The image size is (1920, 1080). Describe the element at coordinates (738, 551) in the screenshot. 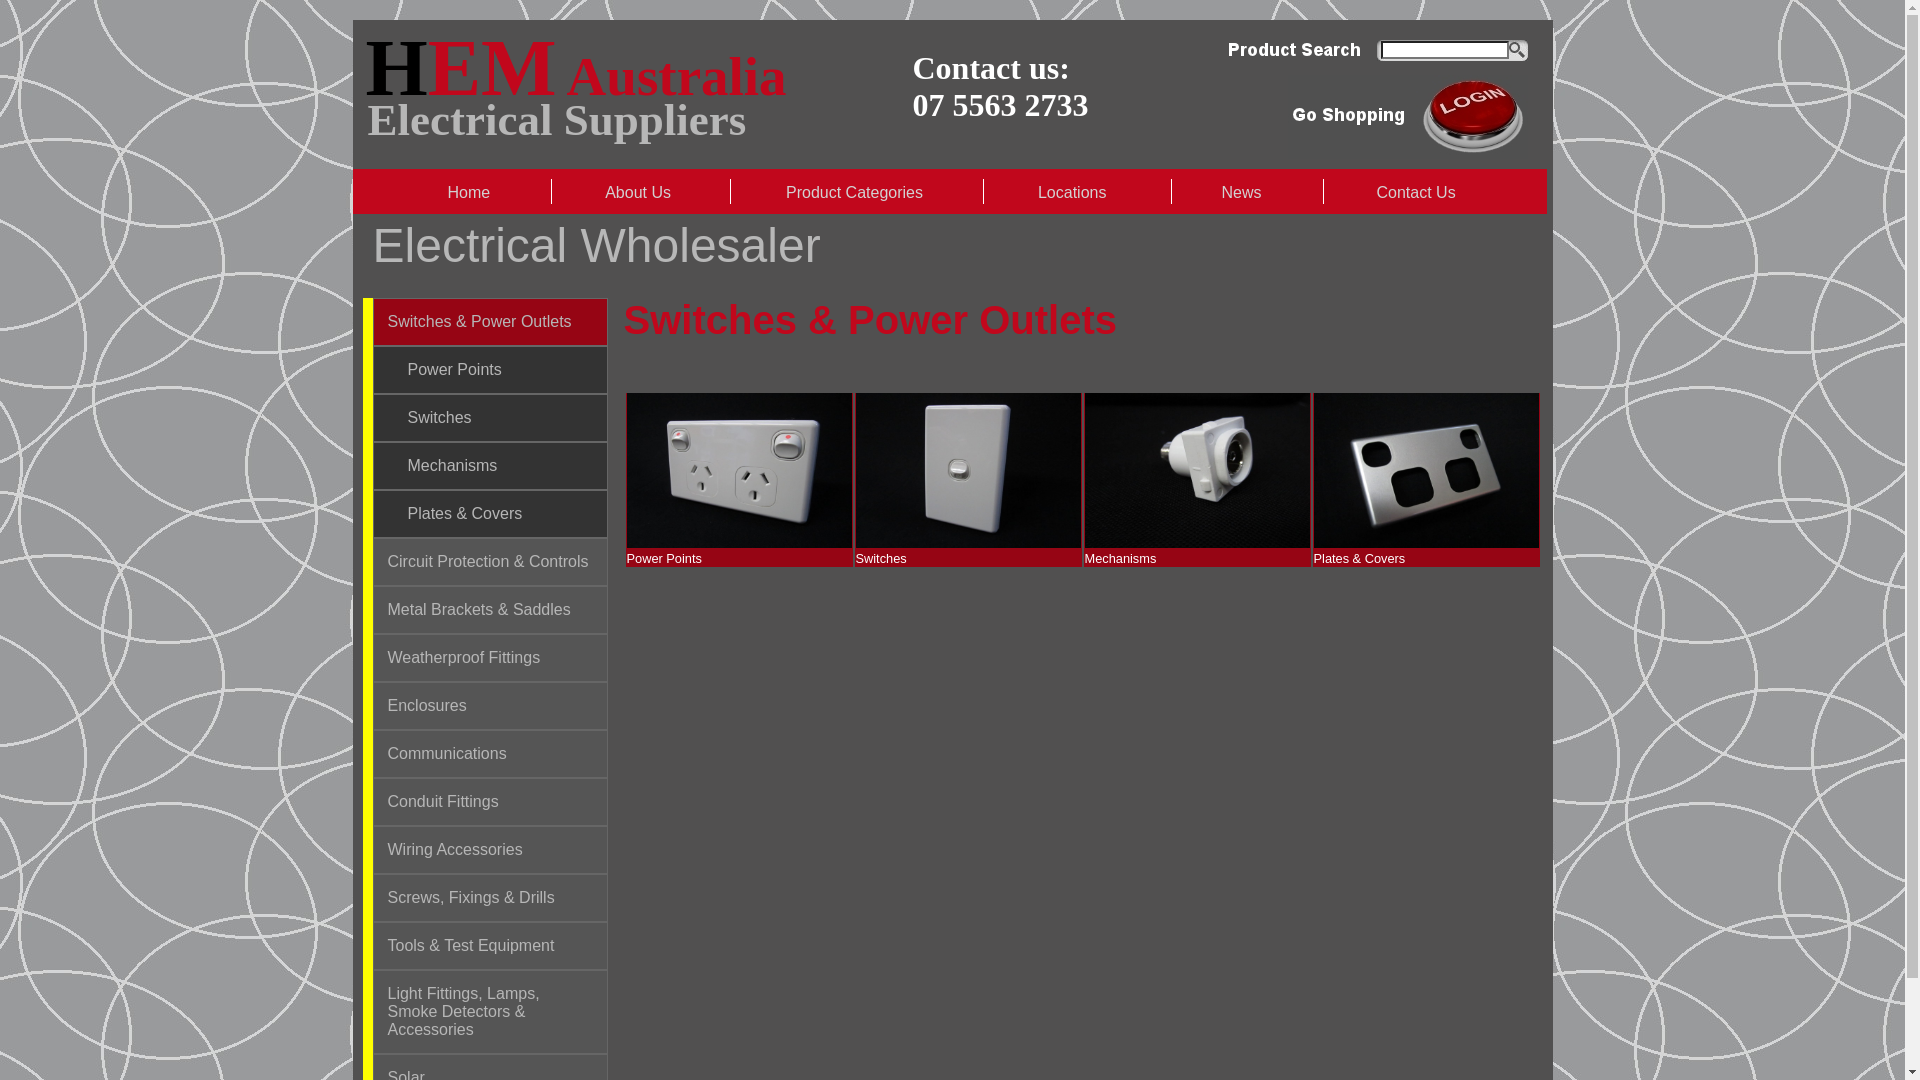

I see `Power Points` at that location.